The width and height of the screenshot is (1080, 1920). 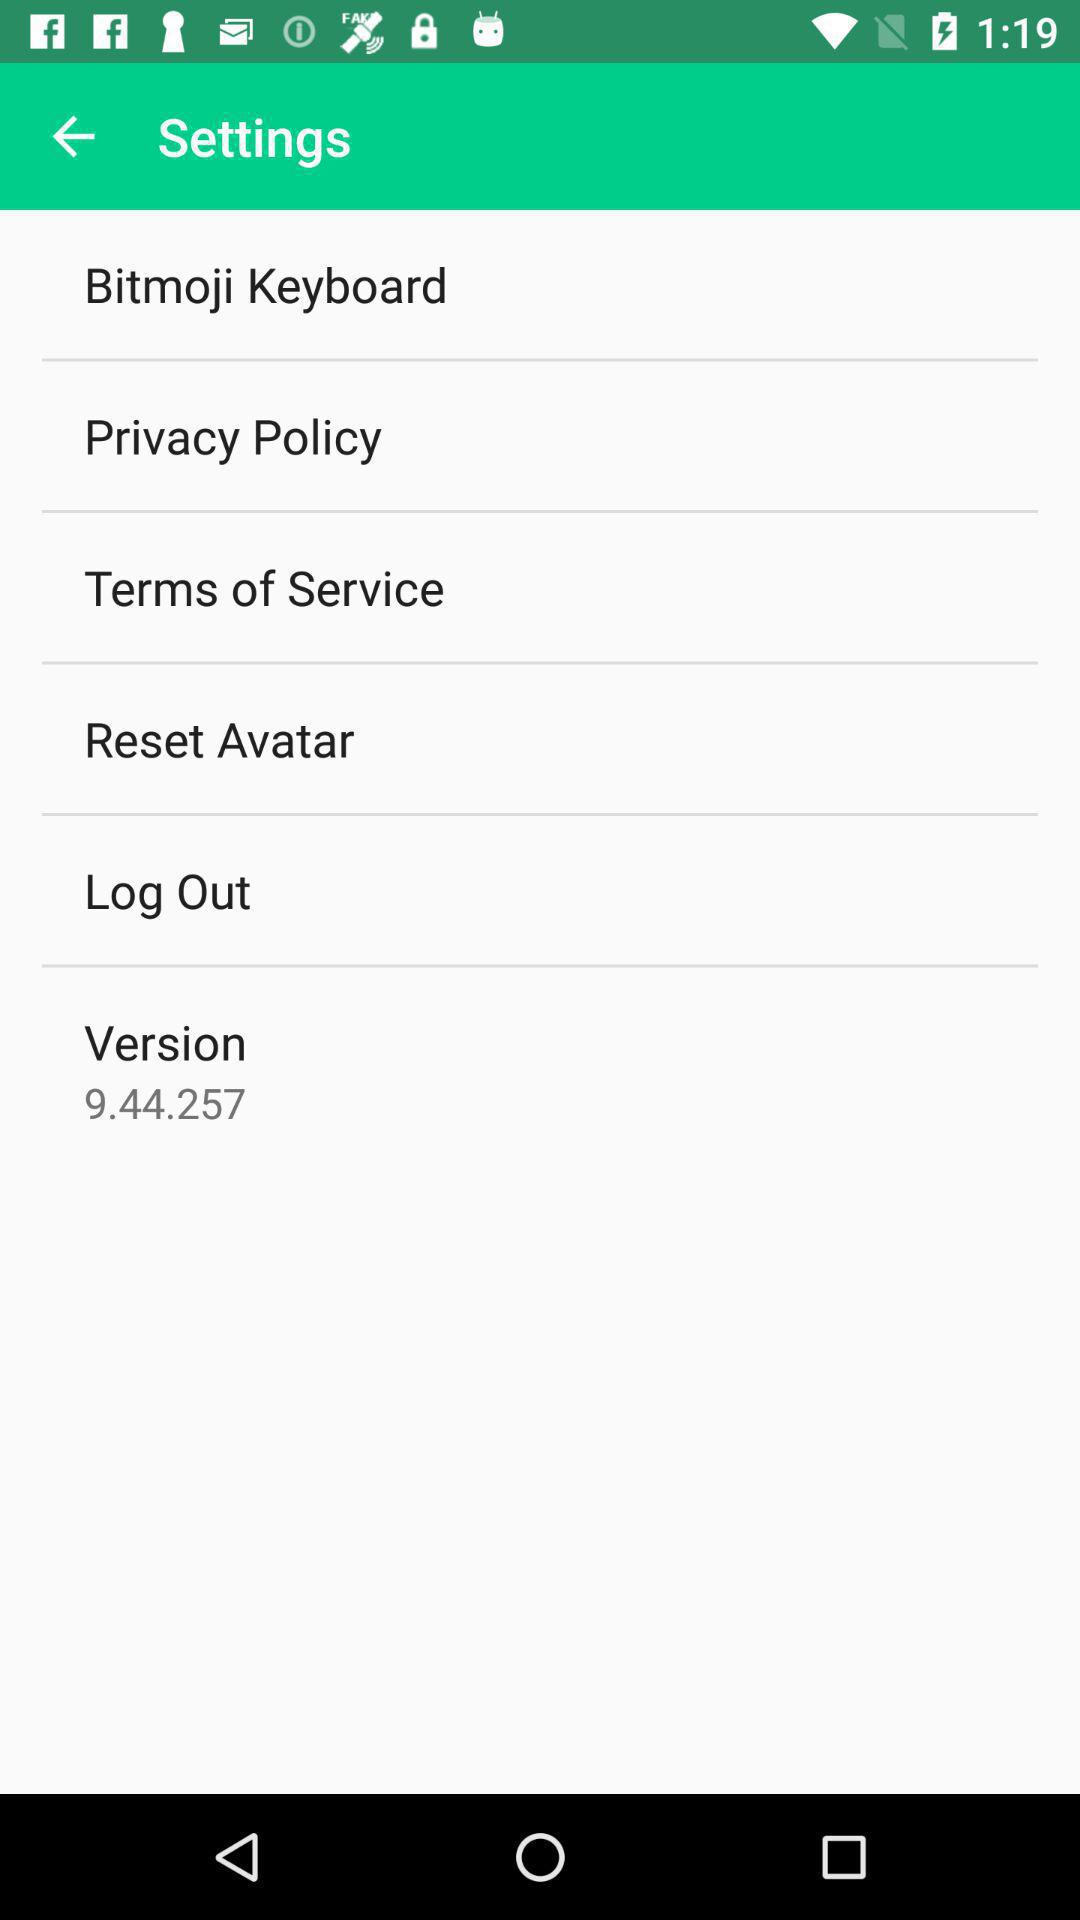 What do you see at coordinates (165, 1102) in the screenshot?
I see `jump until 9.44.257 icon` at bounding box center [165, 1102].